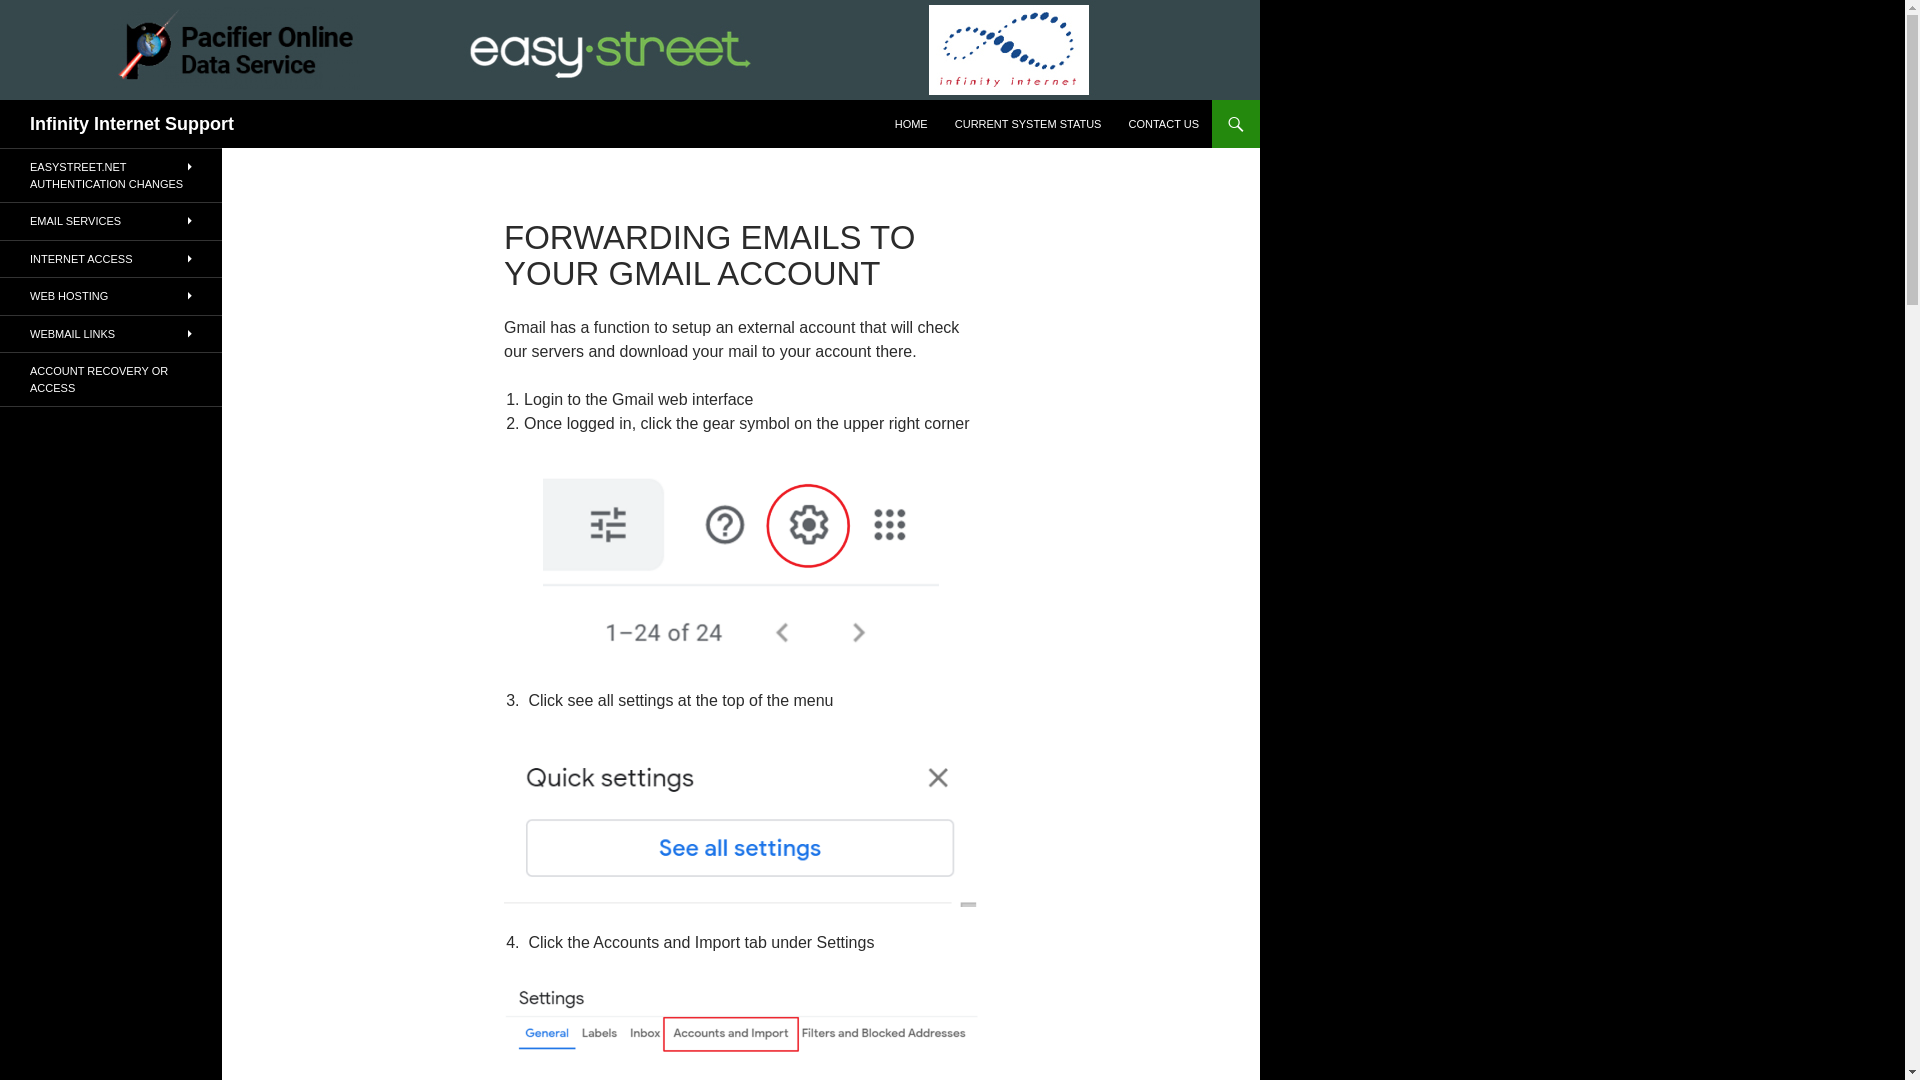 The image size is (1920, 1080). Describe the element at coordinates (912, 124) in the screenshot. I see `HOME` at that location.